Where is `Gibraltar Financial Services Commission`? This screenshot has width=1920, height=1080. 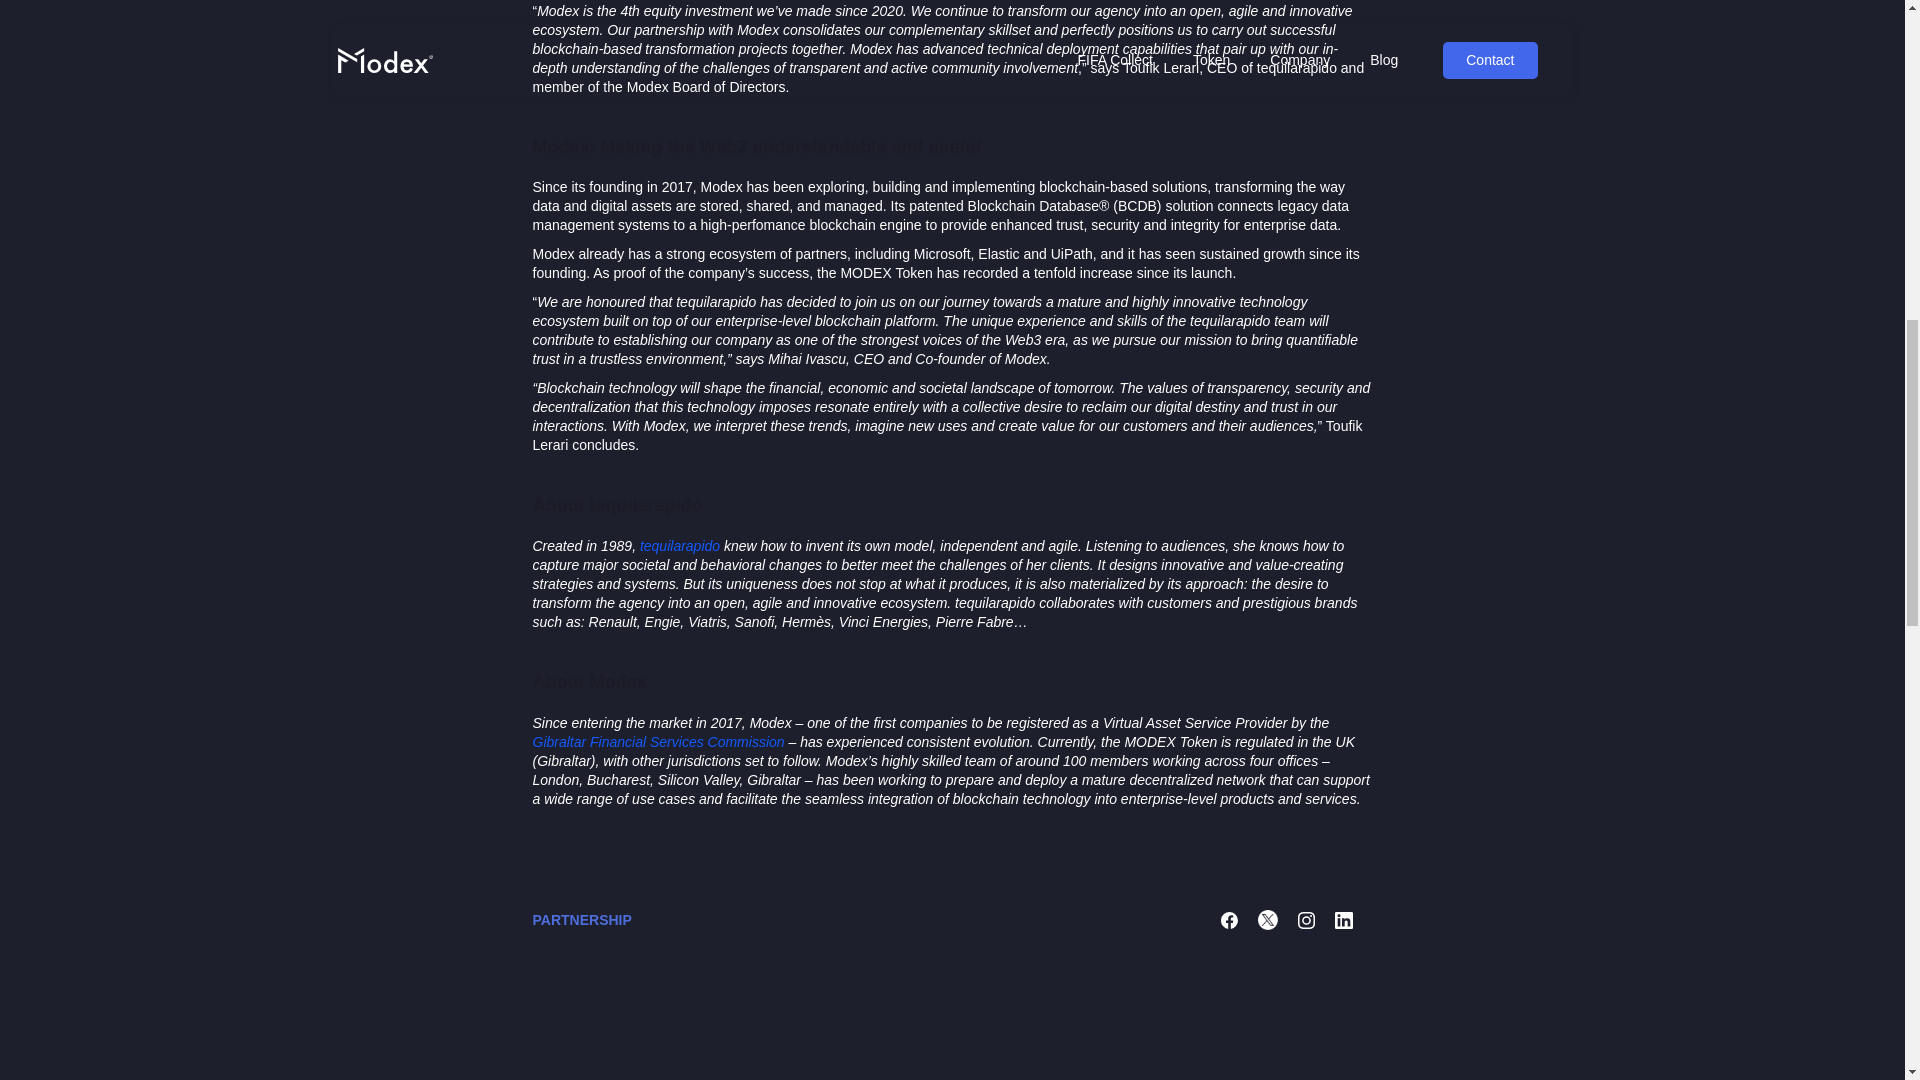
Gibraltar Financial Services Commission is located at coordinates (657, 742).